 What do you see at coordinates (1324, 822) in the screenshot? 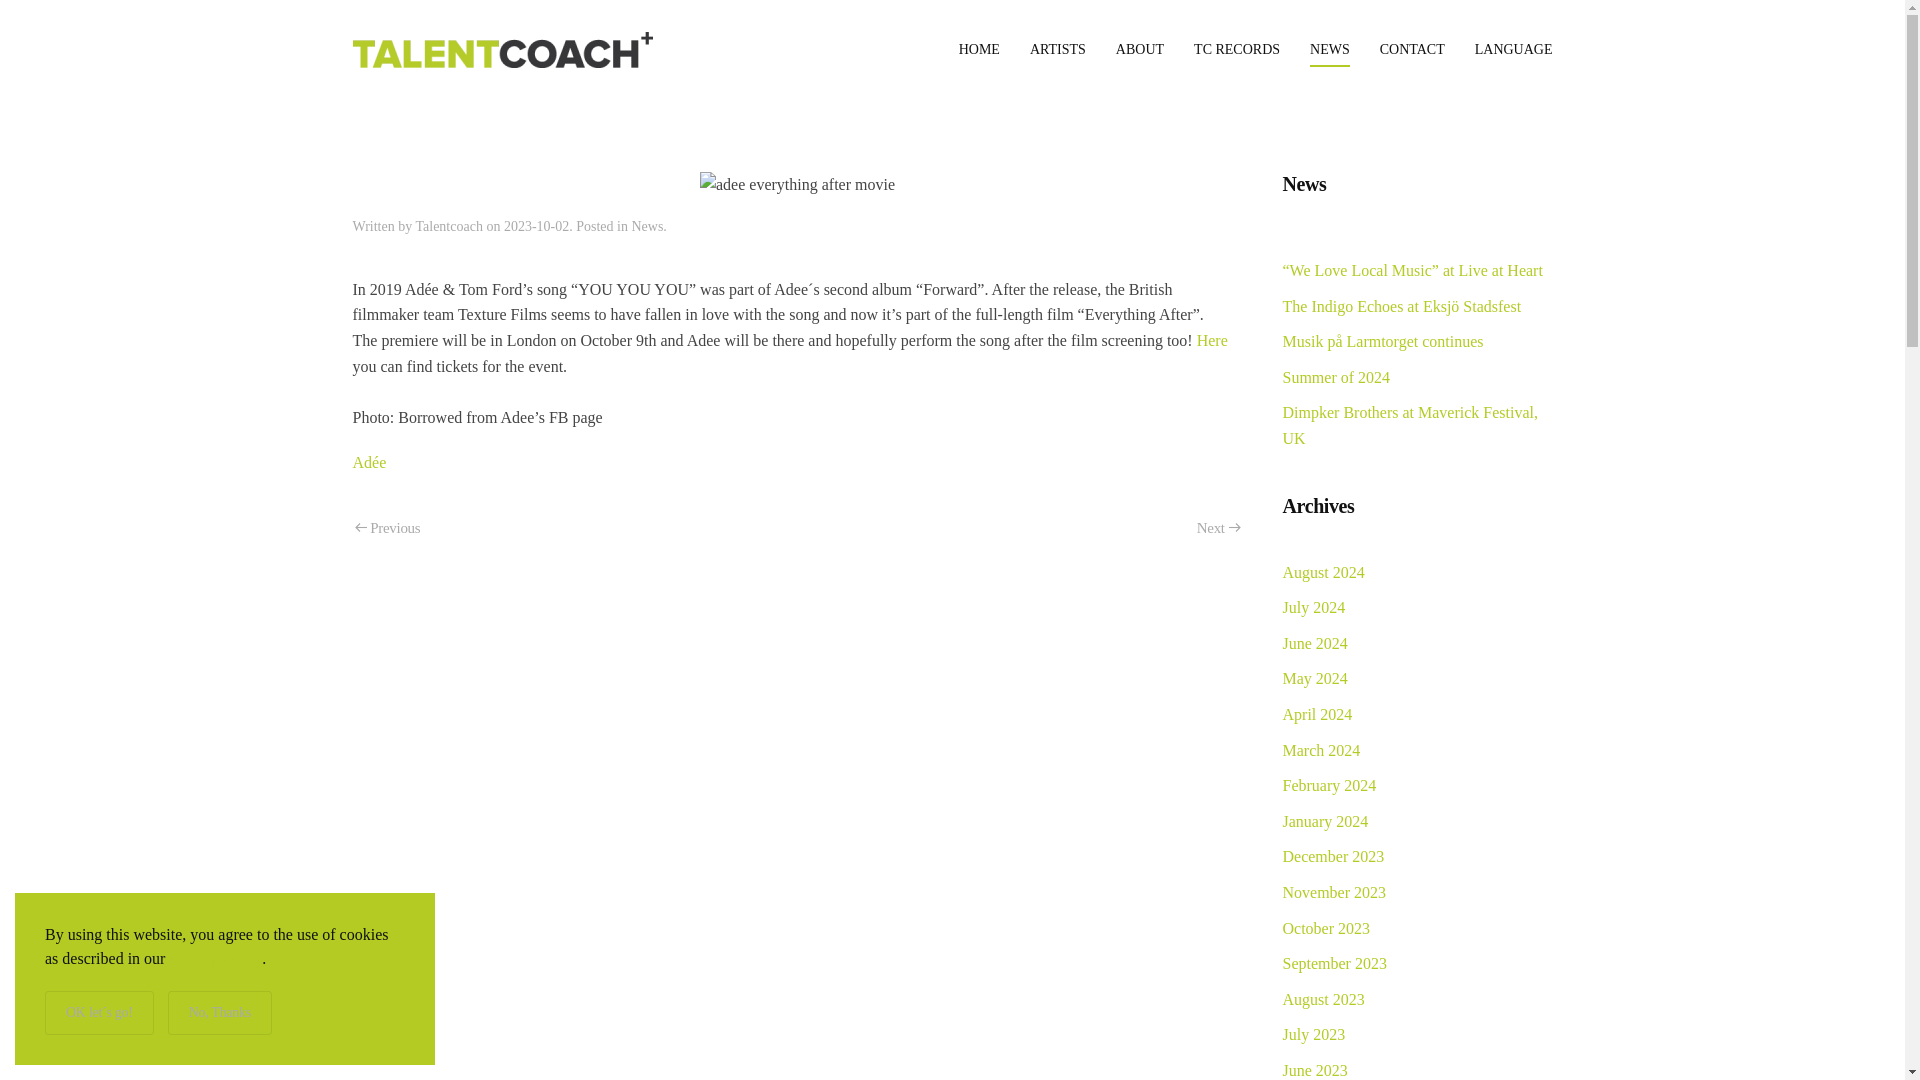
I see `January 2024` at bounding box center [1324, 822].